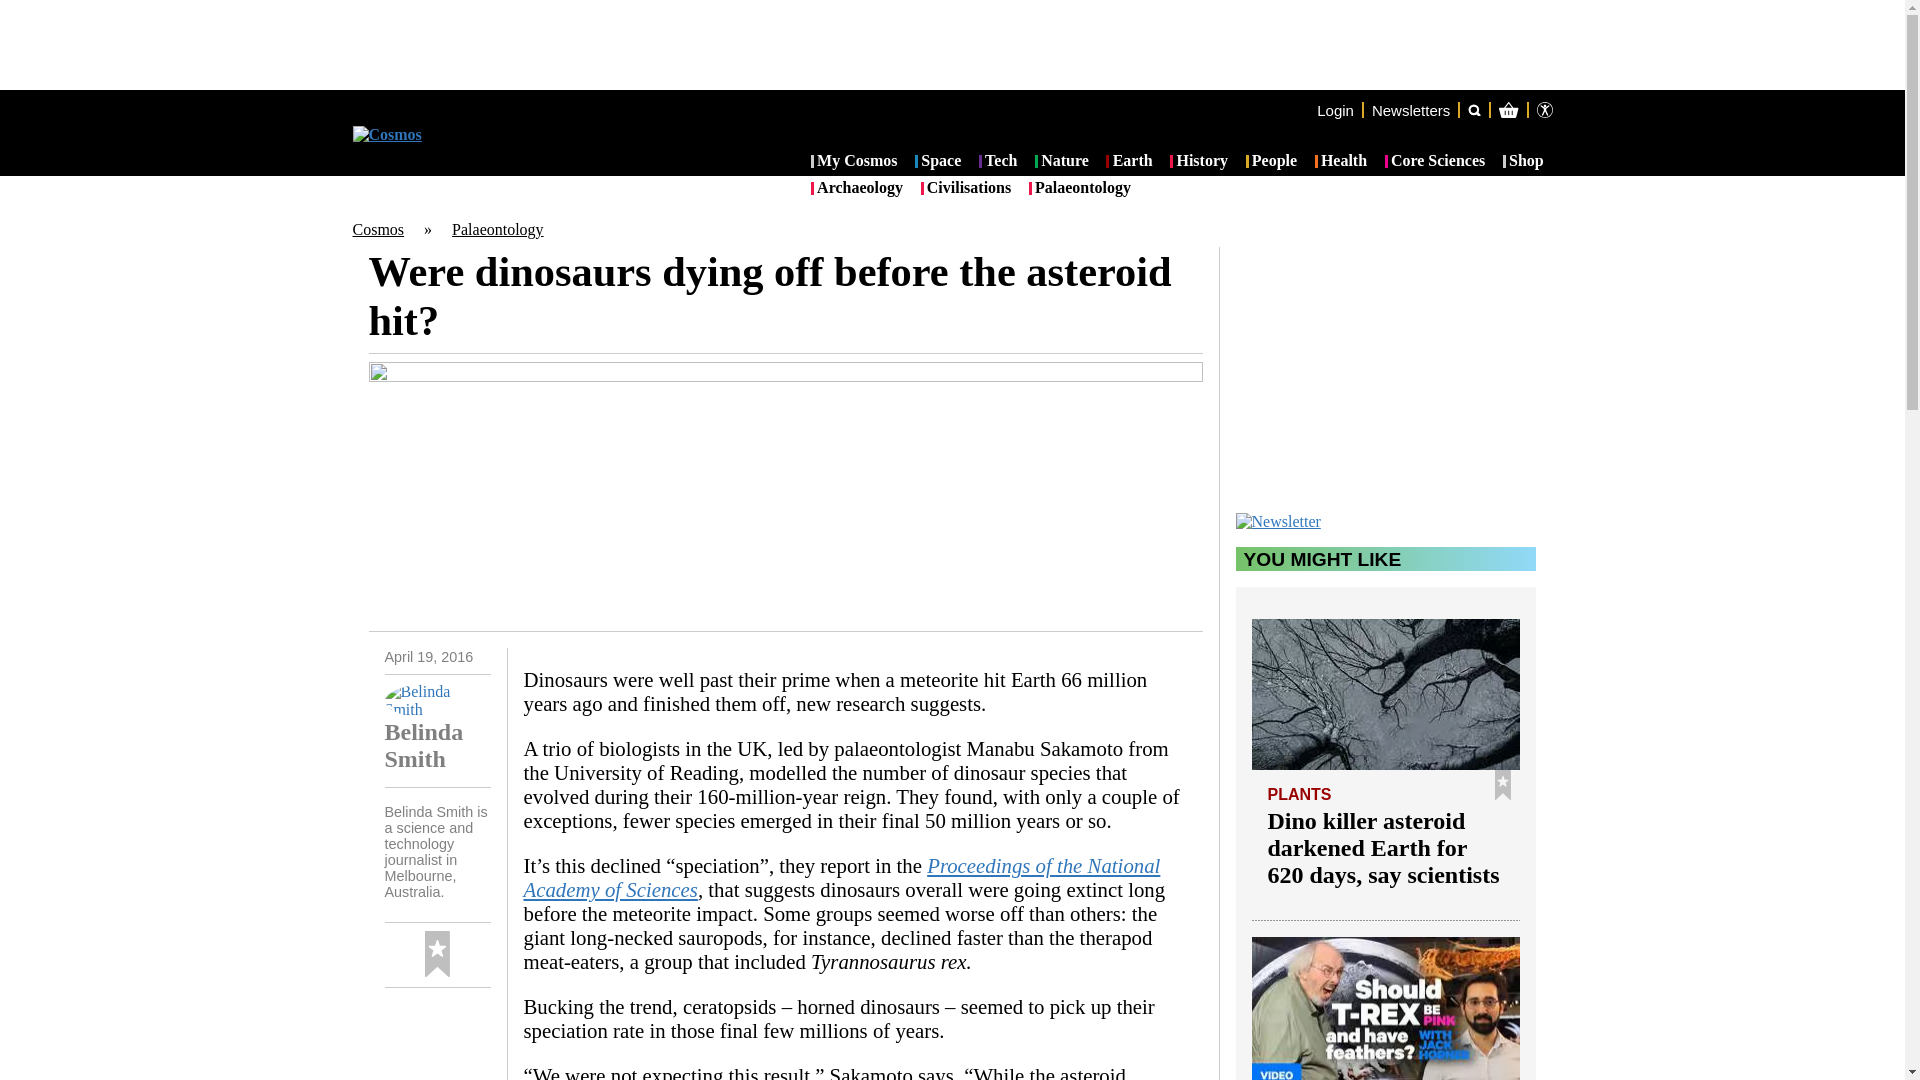 This screenshot has height=1080, width=1920. What do you see at coordinates (1341, 162) in the screenshot?
I see `Health` at bounding box center [1341, 162].